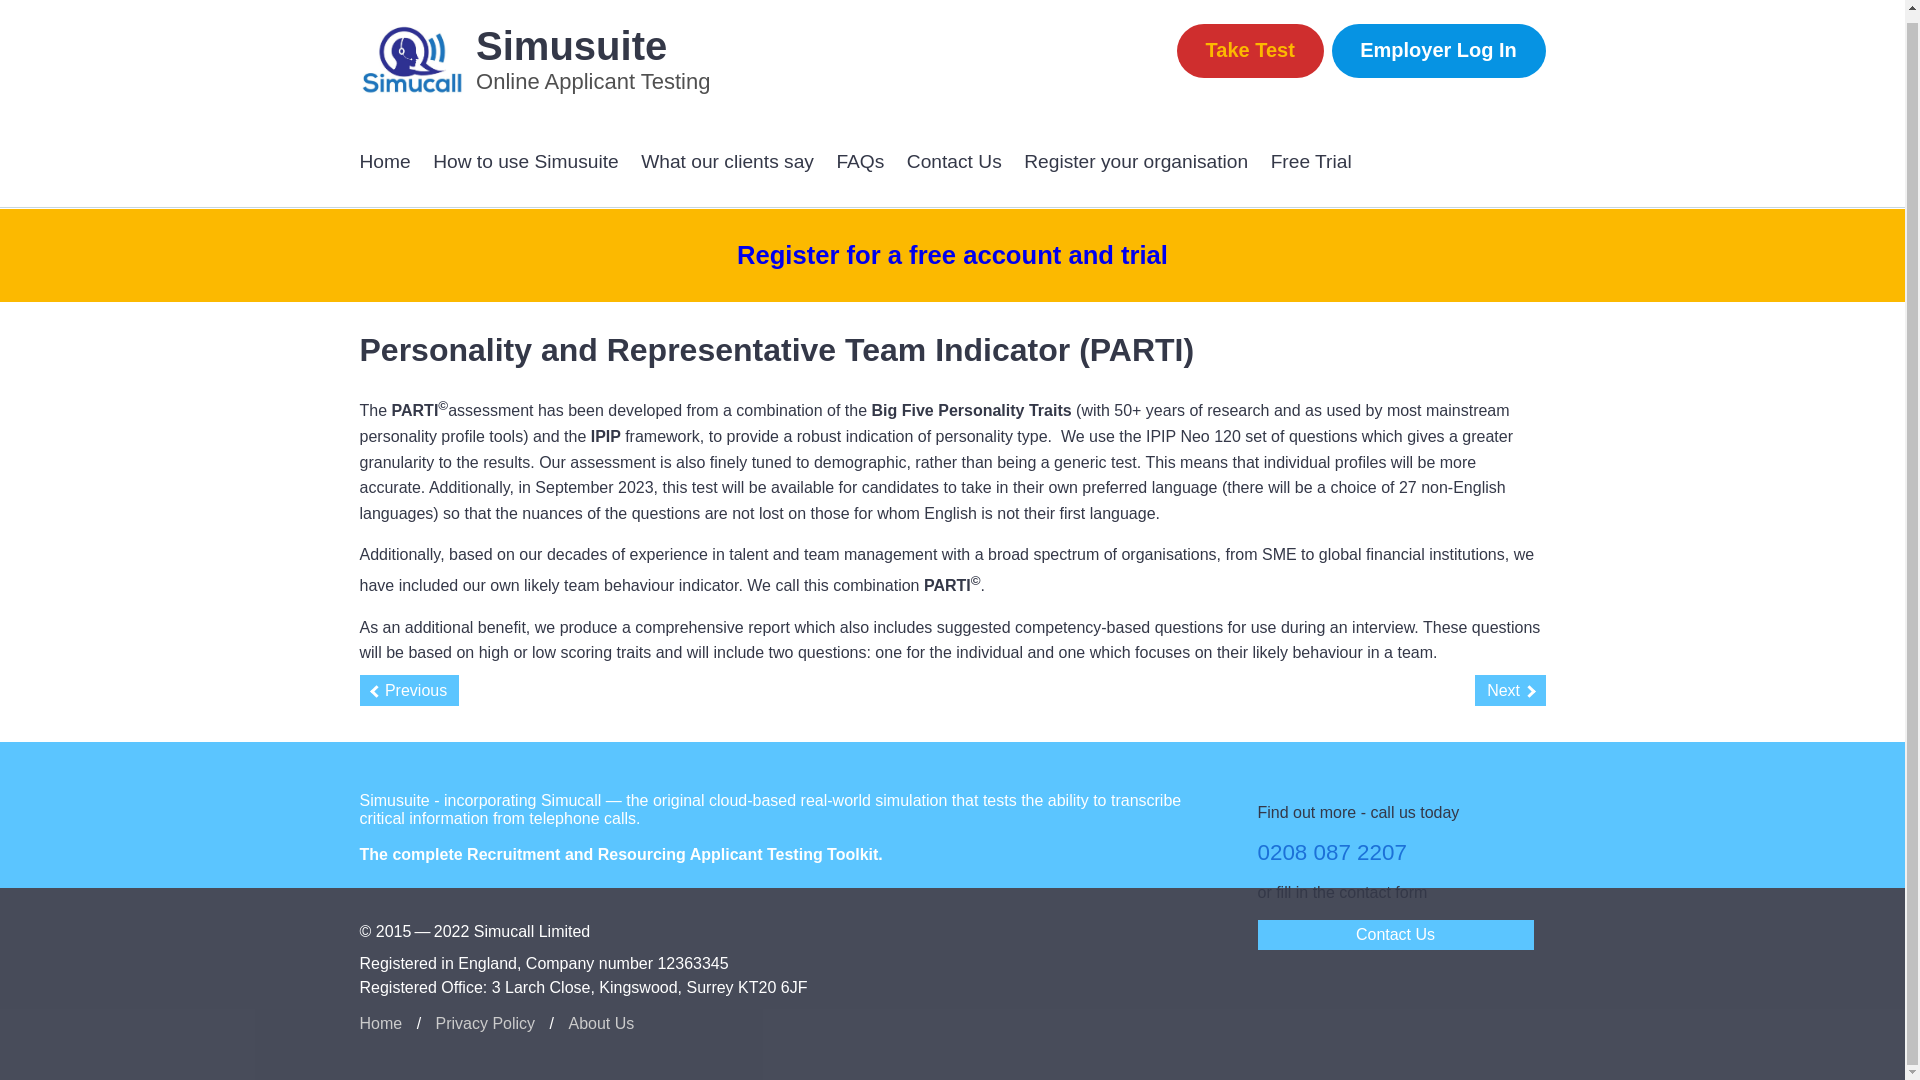 The height and width of the screenshot is (1080, 1920). I want to click on Previous, so click(410, 690).